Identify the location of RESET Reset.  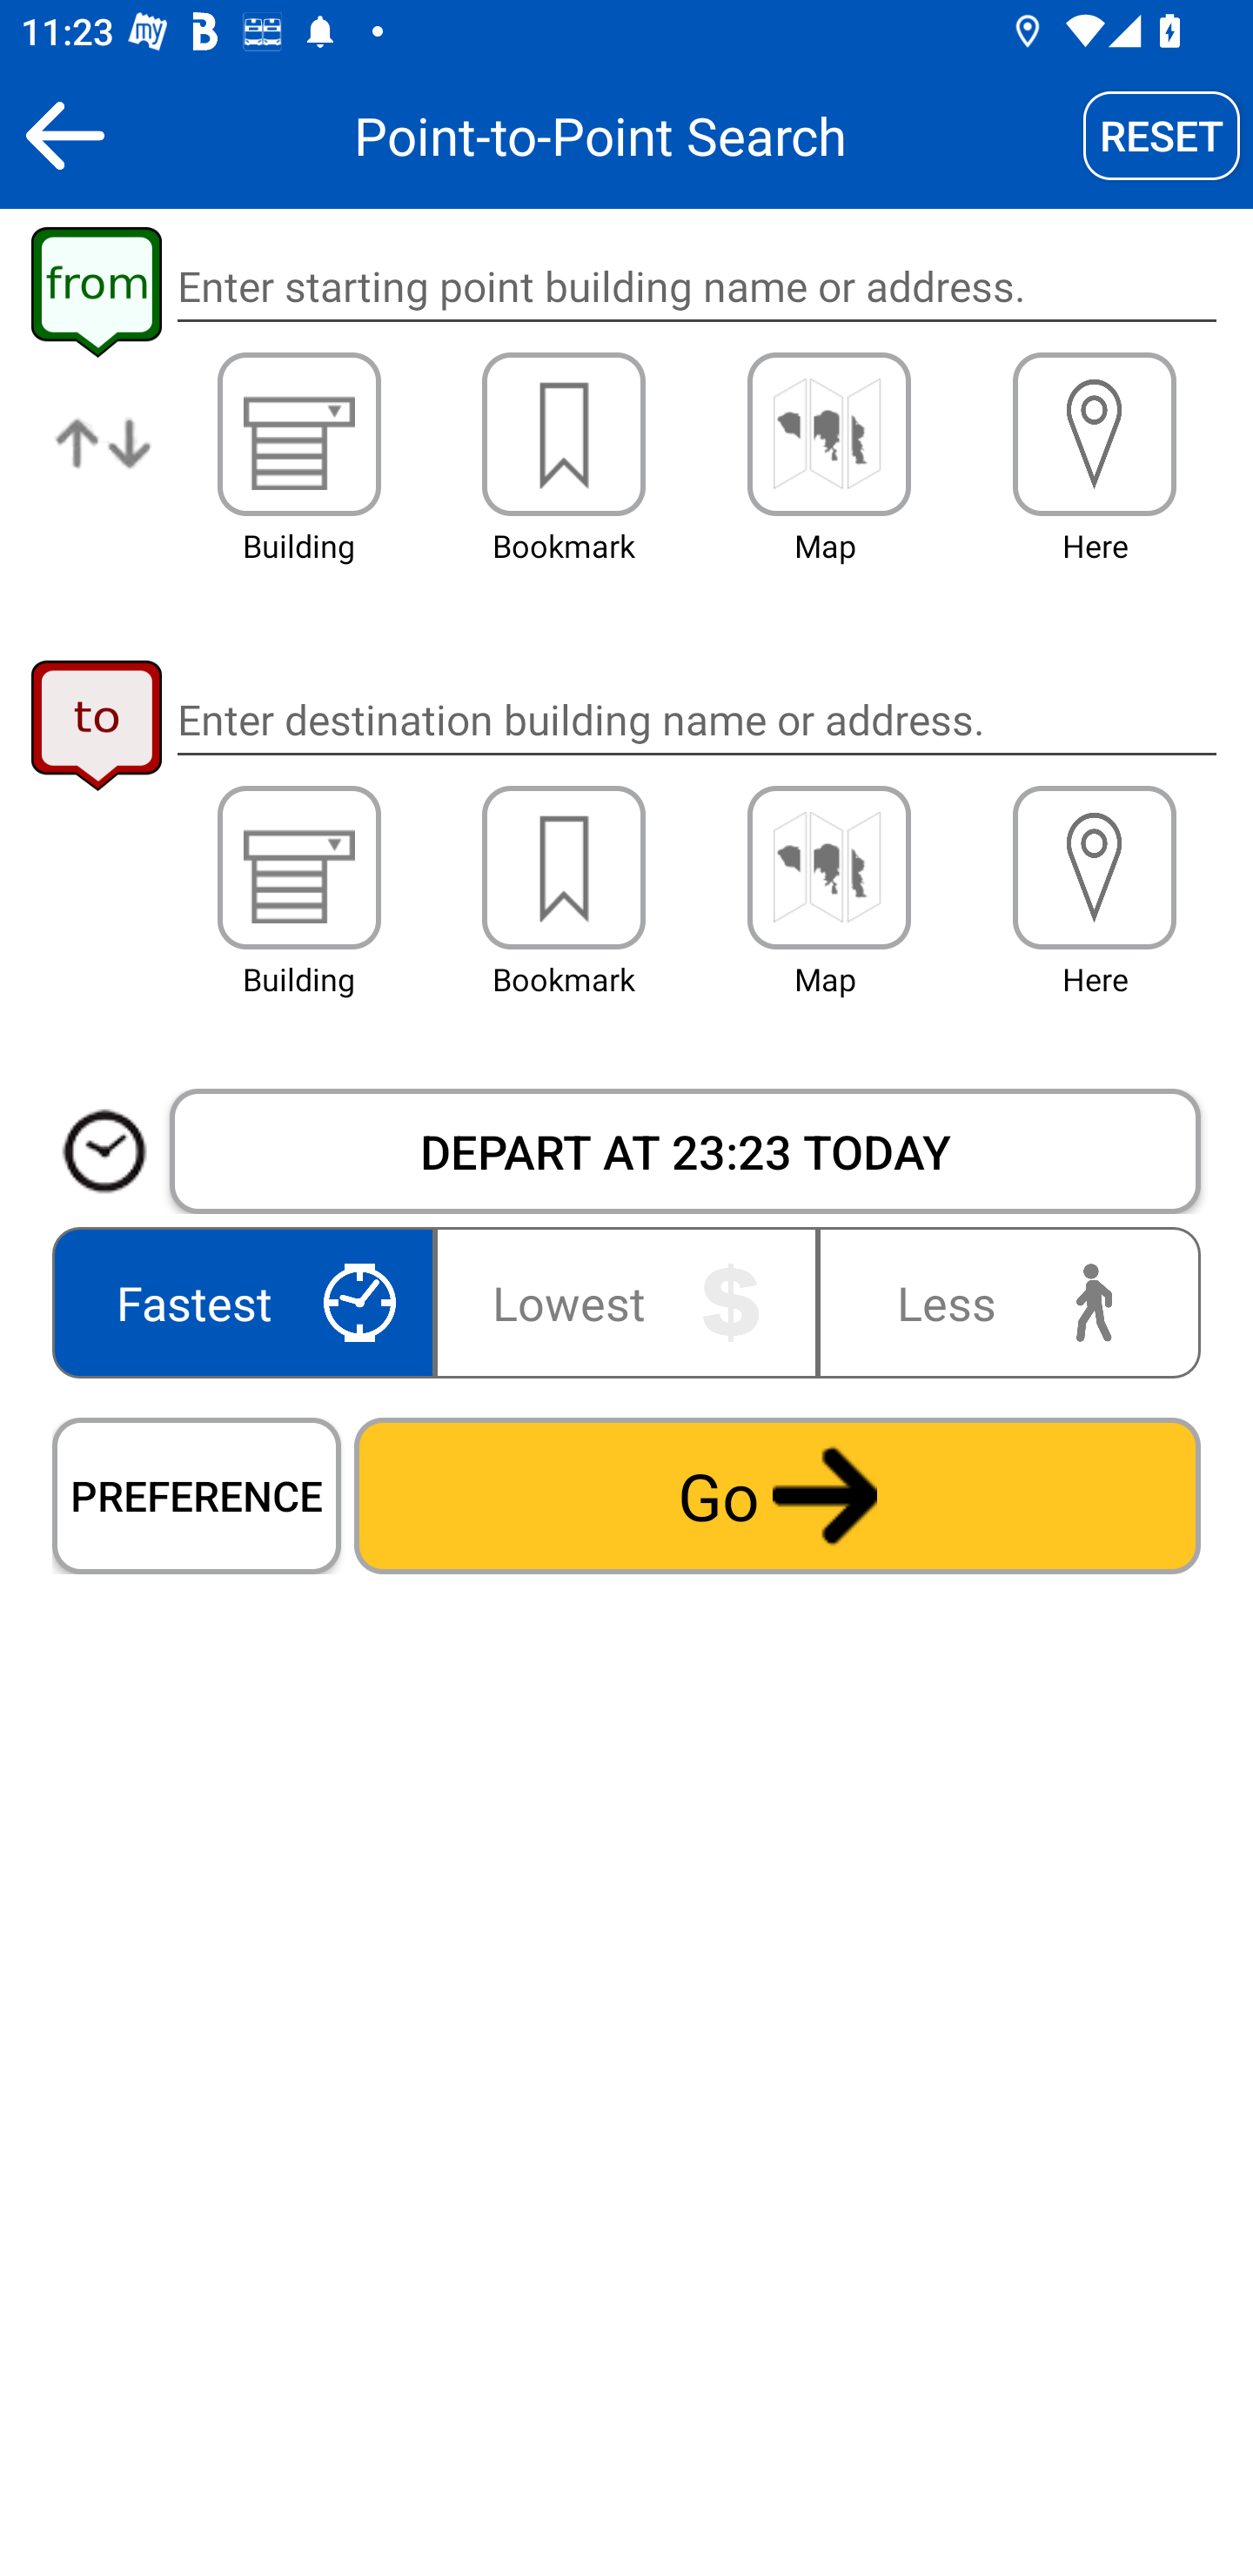
(1162, 135).